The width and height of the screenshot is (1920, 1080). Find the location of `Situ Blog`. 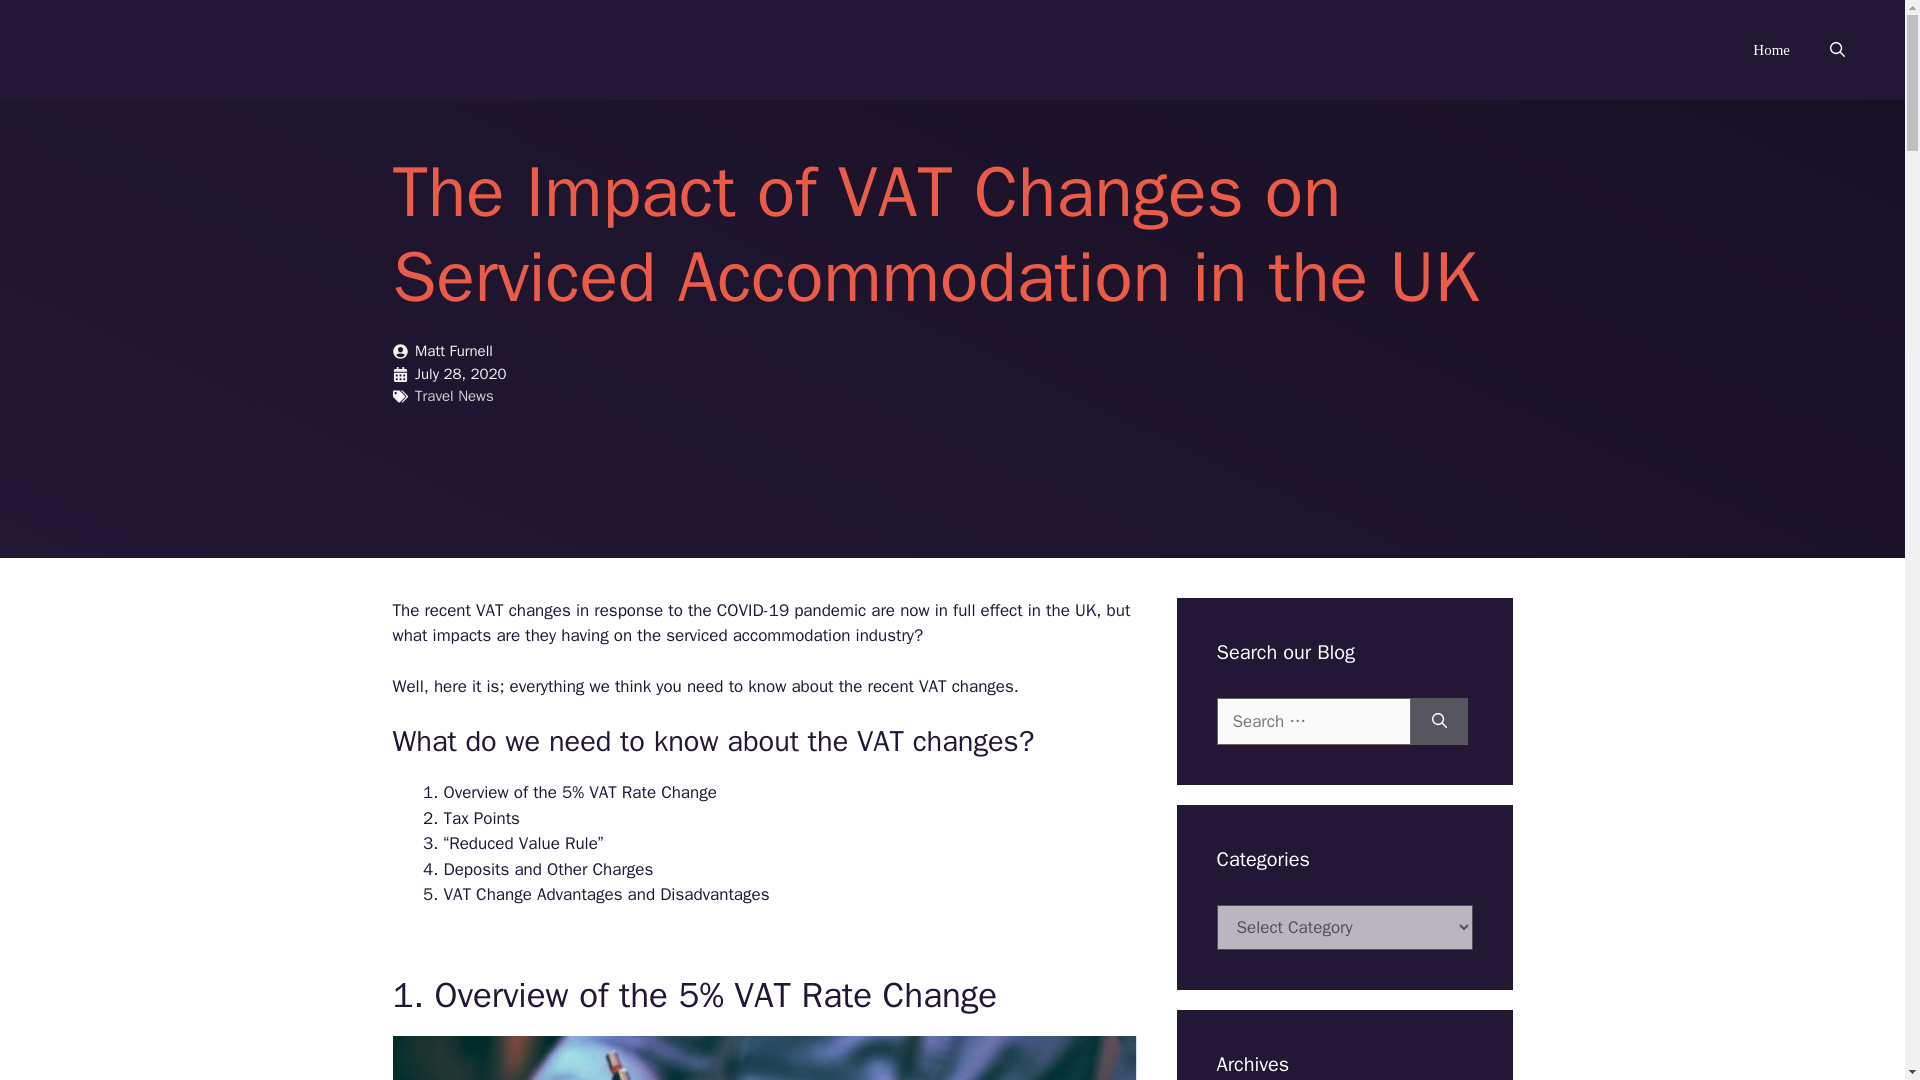

Situ Blog is located at coordinates (81, 49).